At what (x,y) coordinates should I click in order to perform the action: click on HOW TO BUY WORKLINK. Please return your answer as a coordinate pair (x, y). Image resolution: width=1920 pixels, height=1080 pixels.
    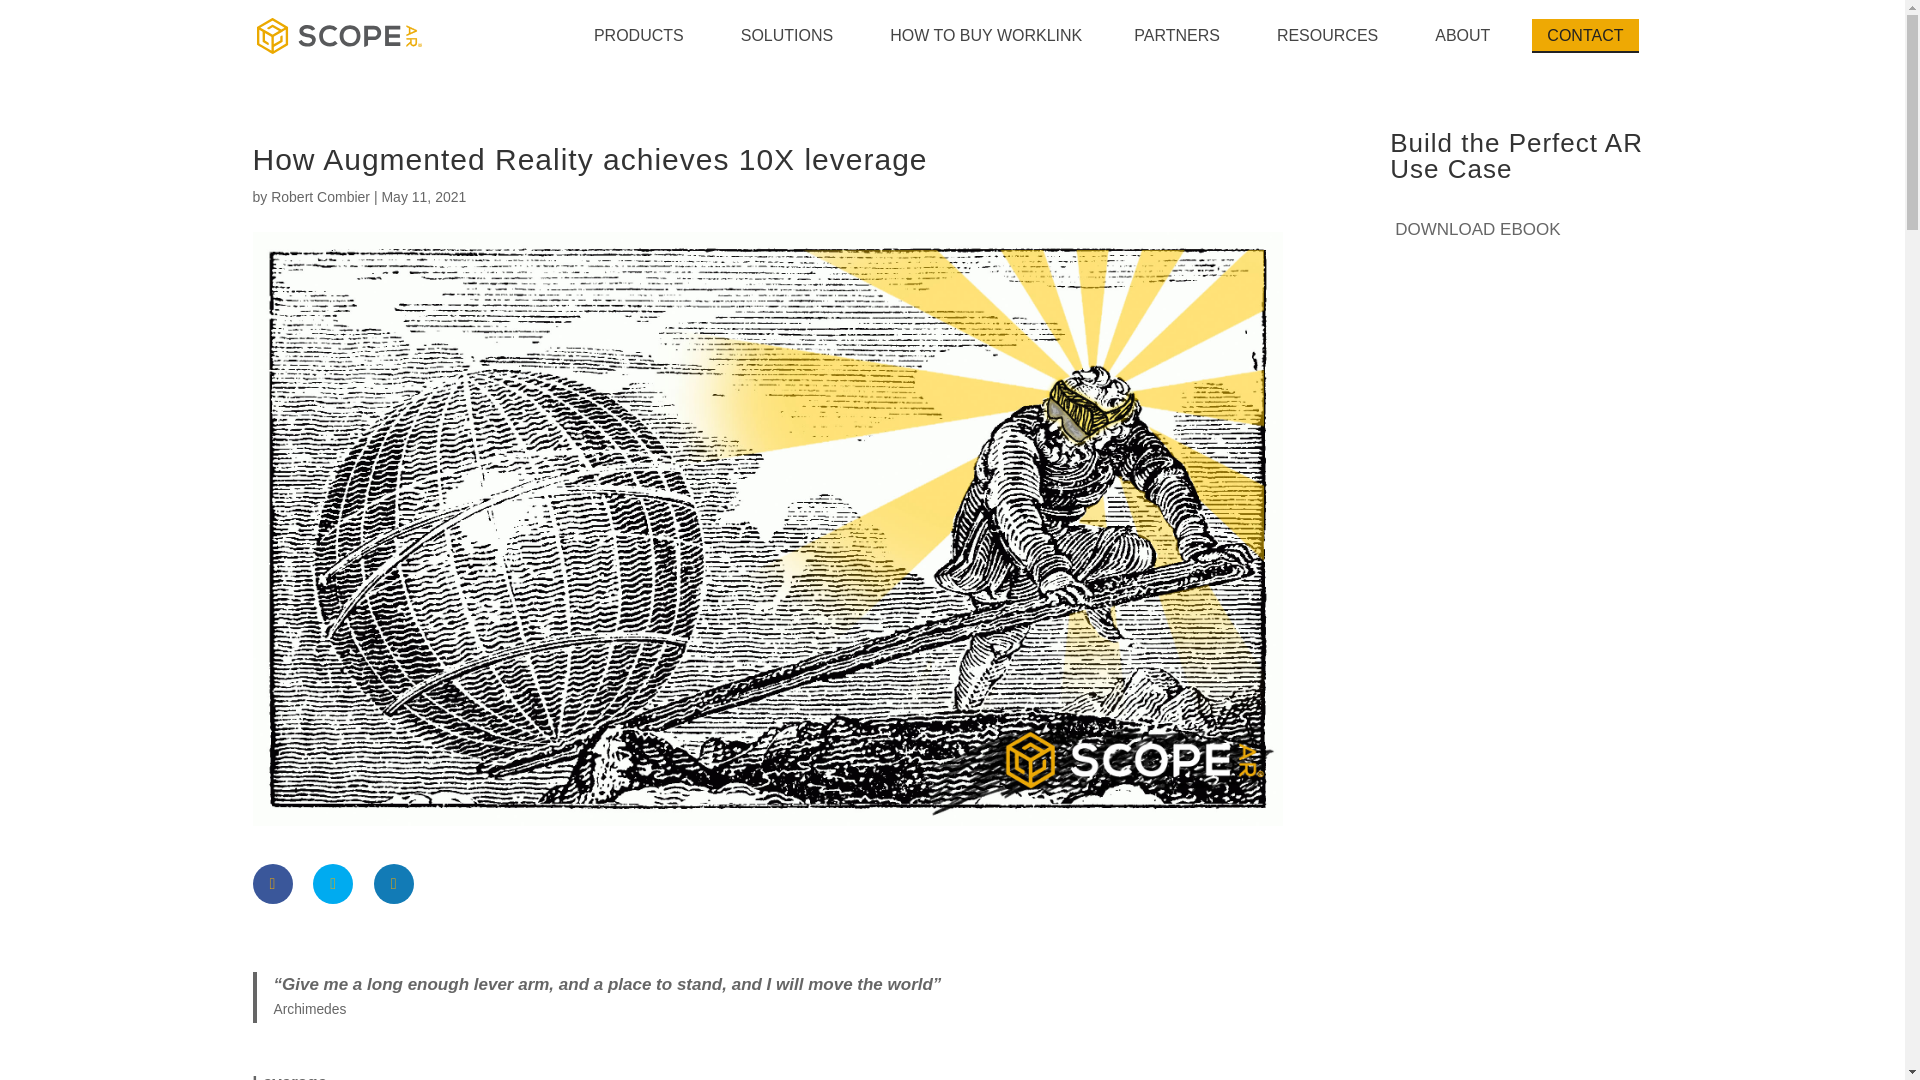
    Looking at the image, I should click on (986, 36).